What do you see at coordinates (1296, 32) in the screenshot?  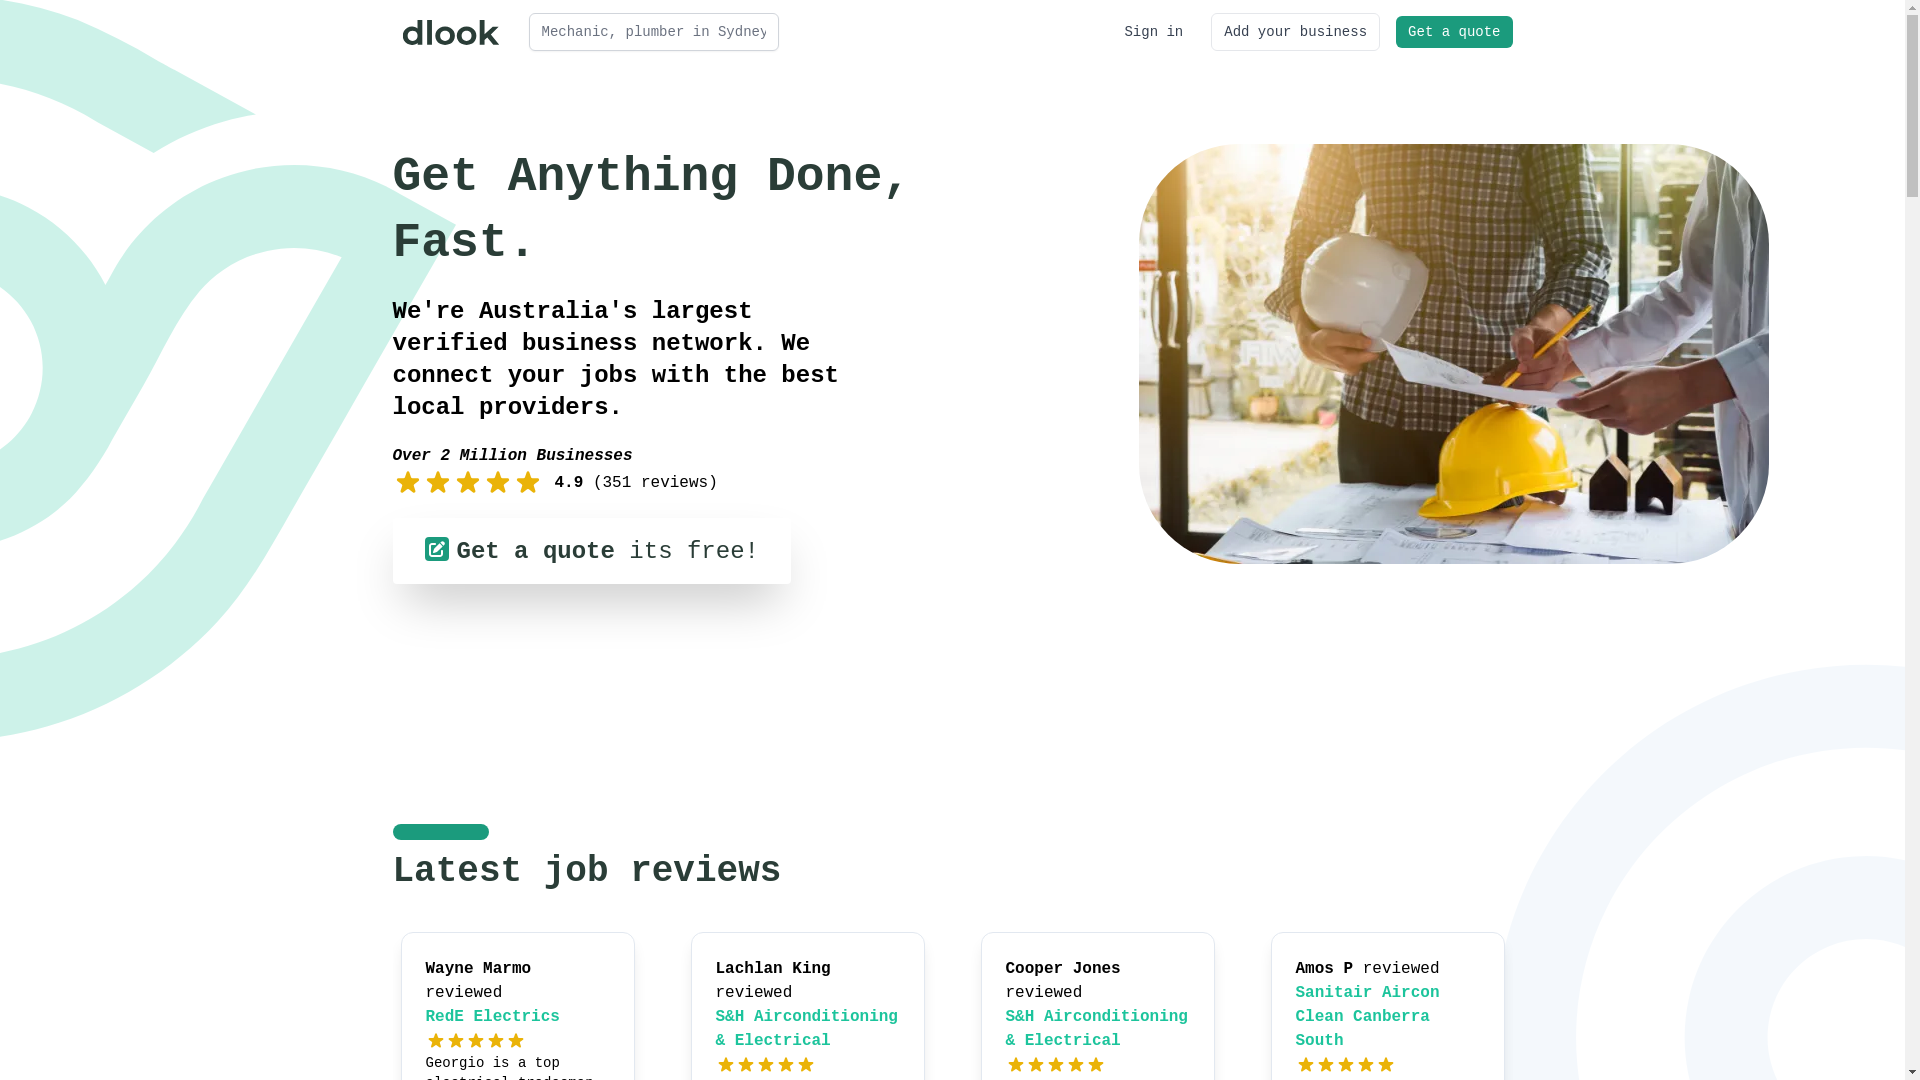 I see `Add your business` at bounding box center [1296, 32].